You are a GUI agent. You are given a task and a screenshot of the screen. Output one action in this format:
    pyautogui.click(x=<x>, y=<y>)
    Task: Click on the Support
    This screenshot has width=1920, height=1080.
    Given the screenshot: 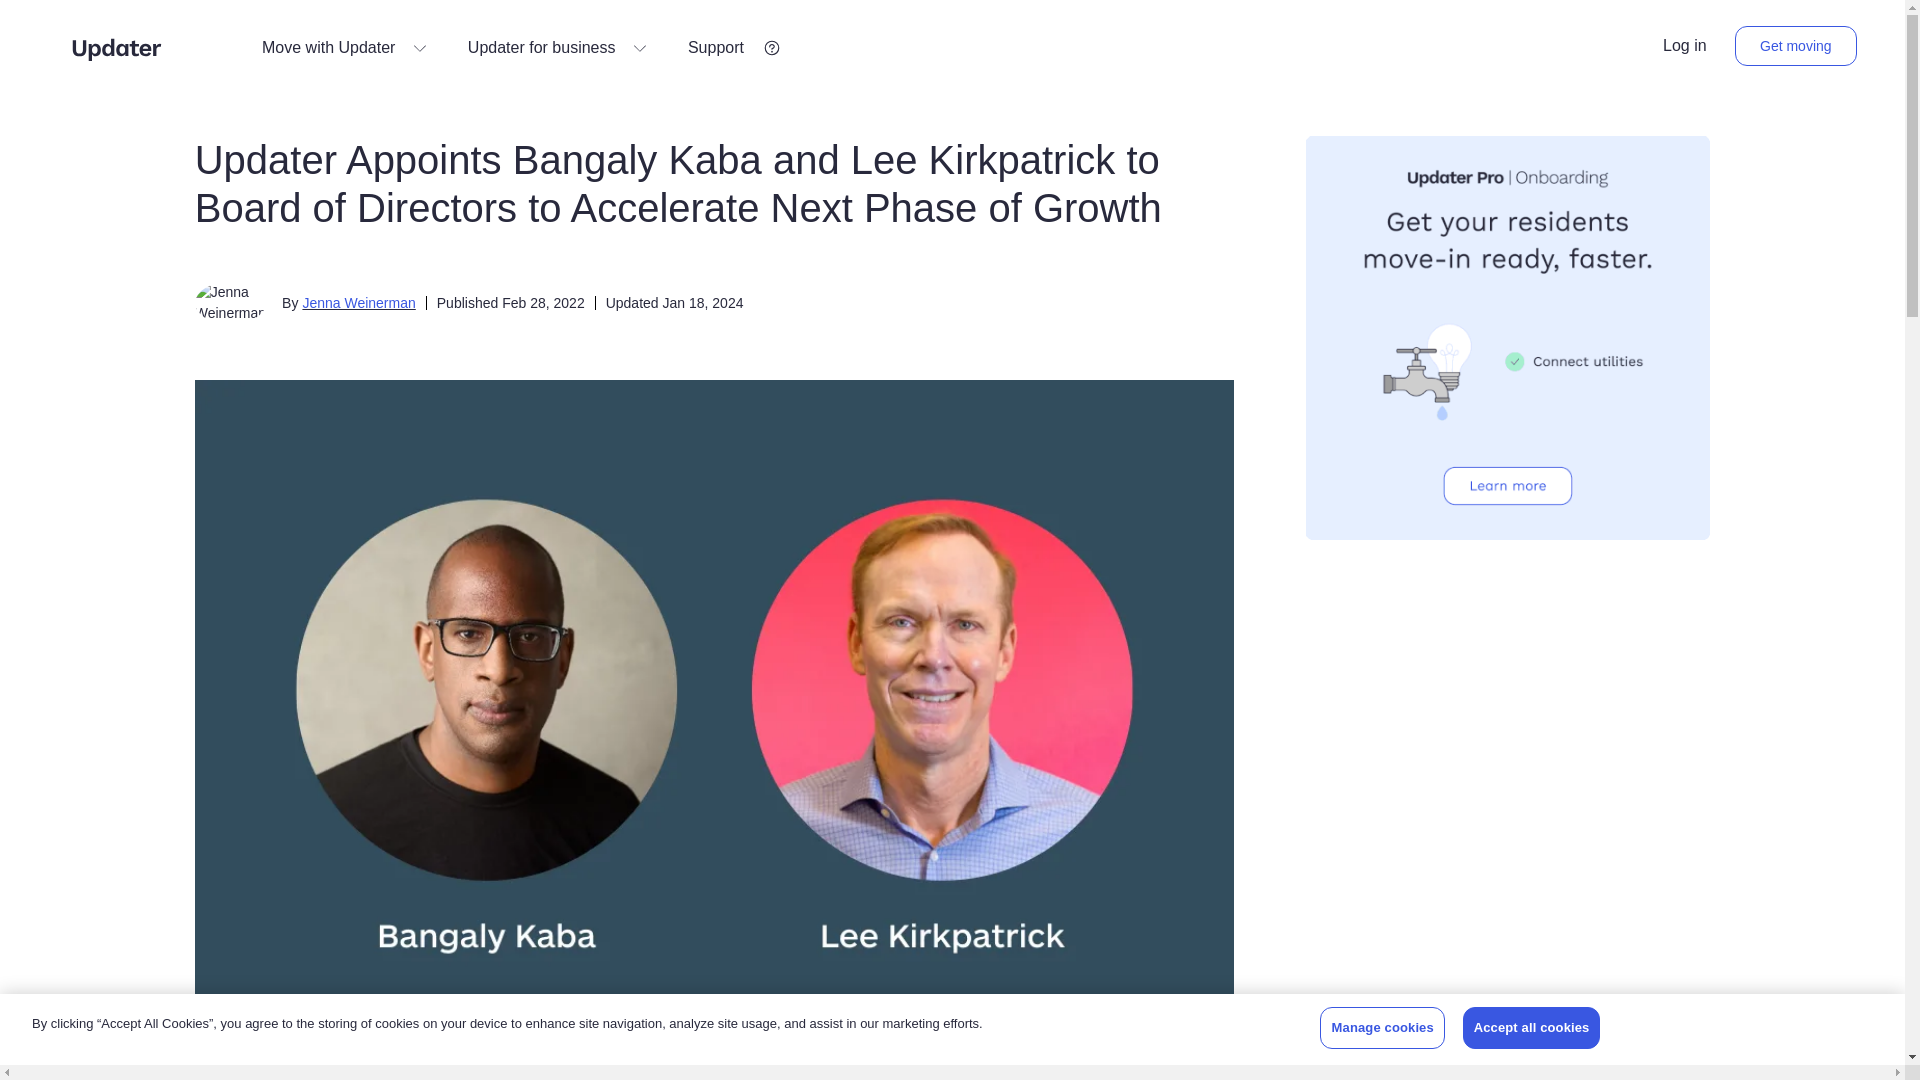 What is the action you would take?
    pyautogui.click(x=731, y=47)
    